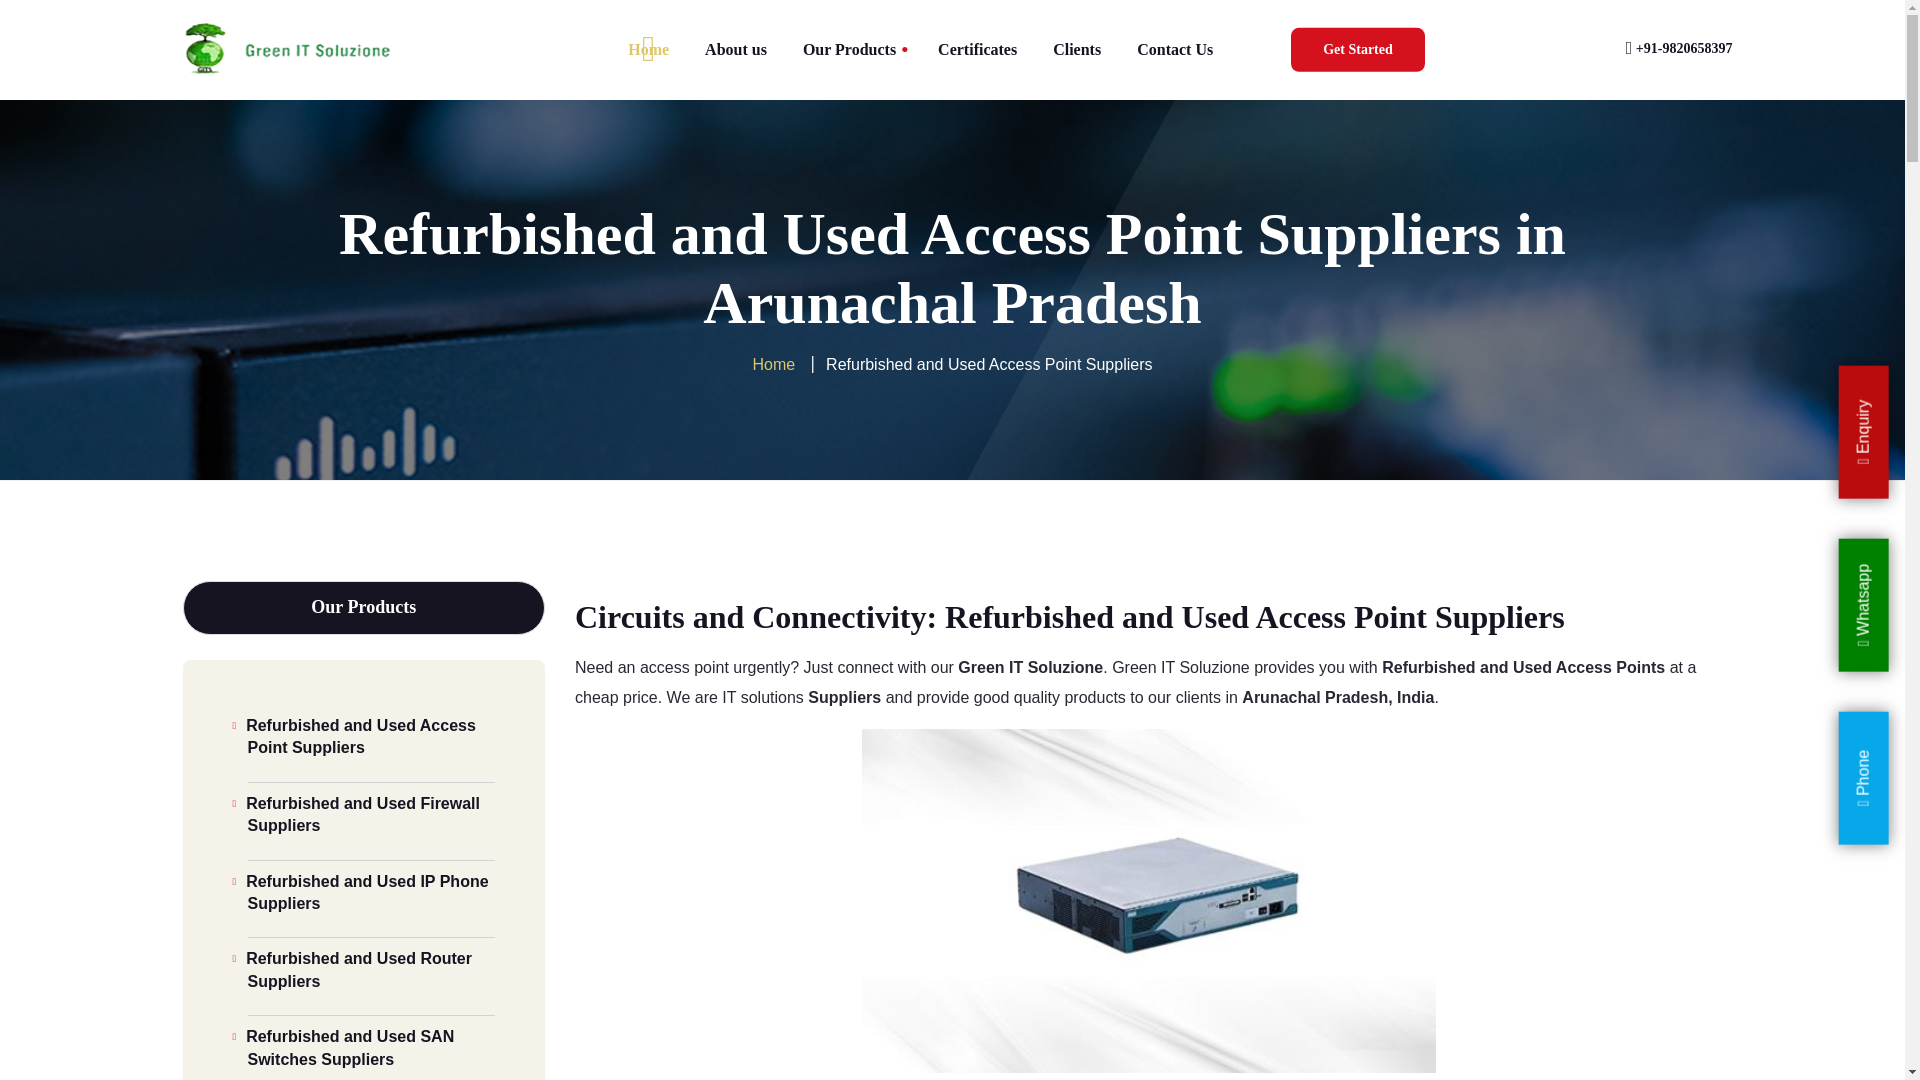 This screenshot has height=1080, width=1920. What do you see at coordinates (774, 364) in the screenshot?
I see `Home` at bounding box center [774, 364].